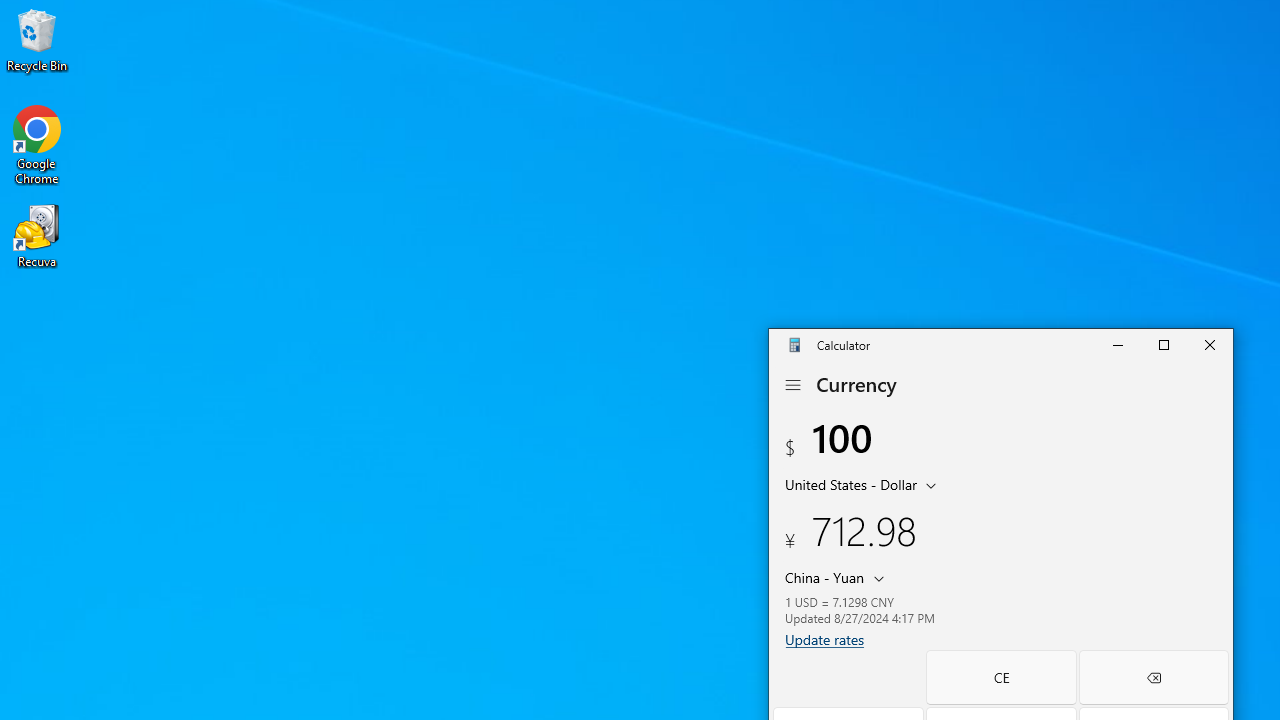  What do you see at coordinates (1117, 344) in the screenshot?
I see `Minimize Calculator` at bounding box center [1117, 344].